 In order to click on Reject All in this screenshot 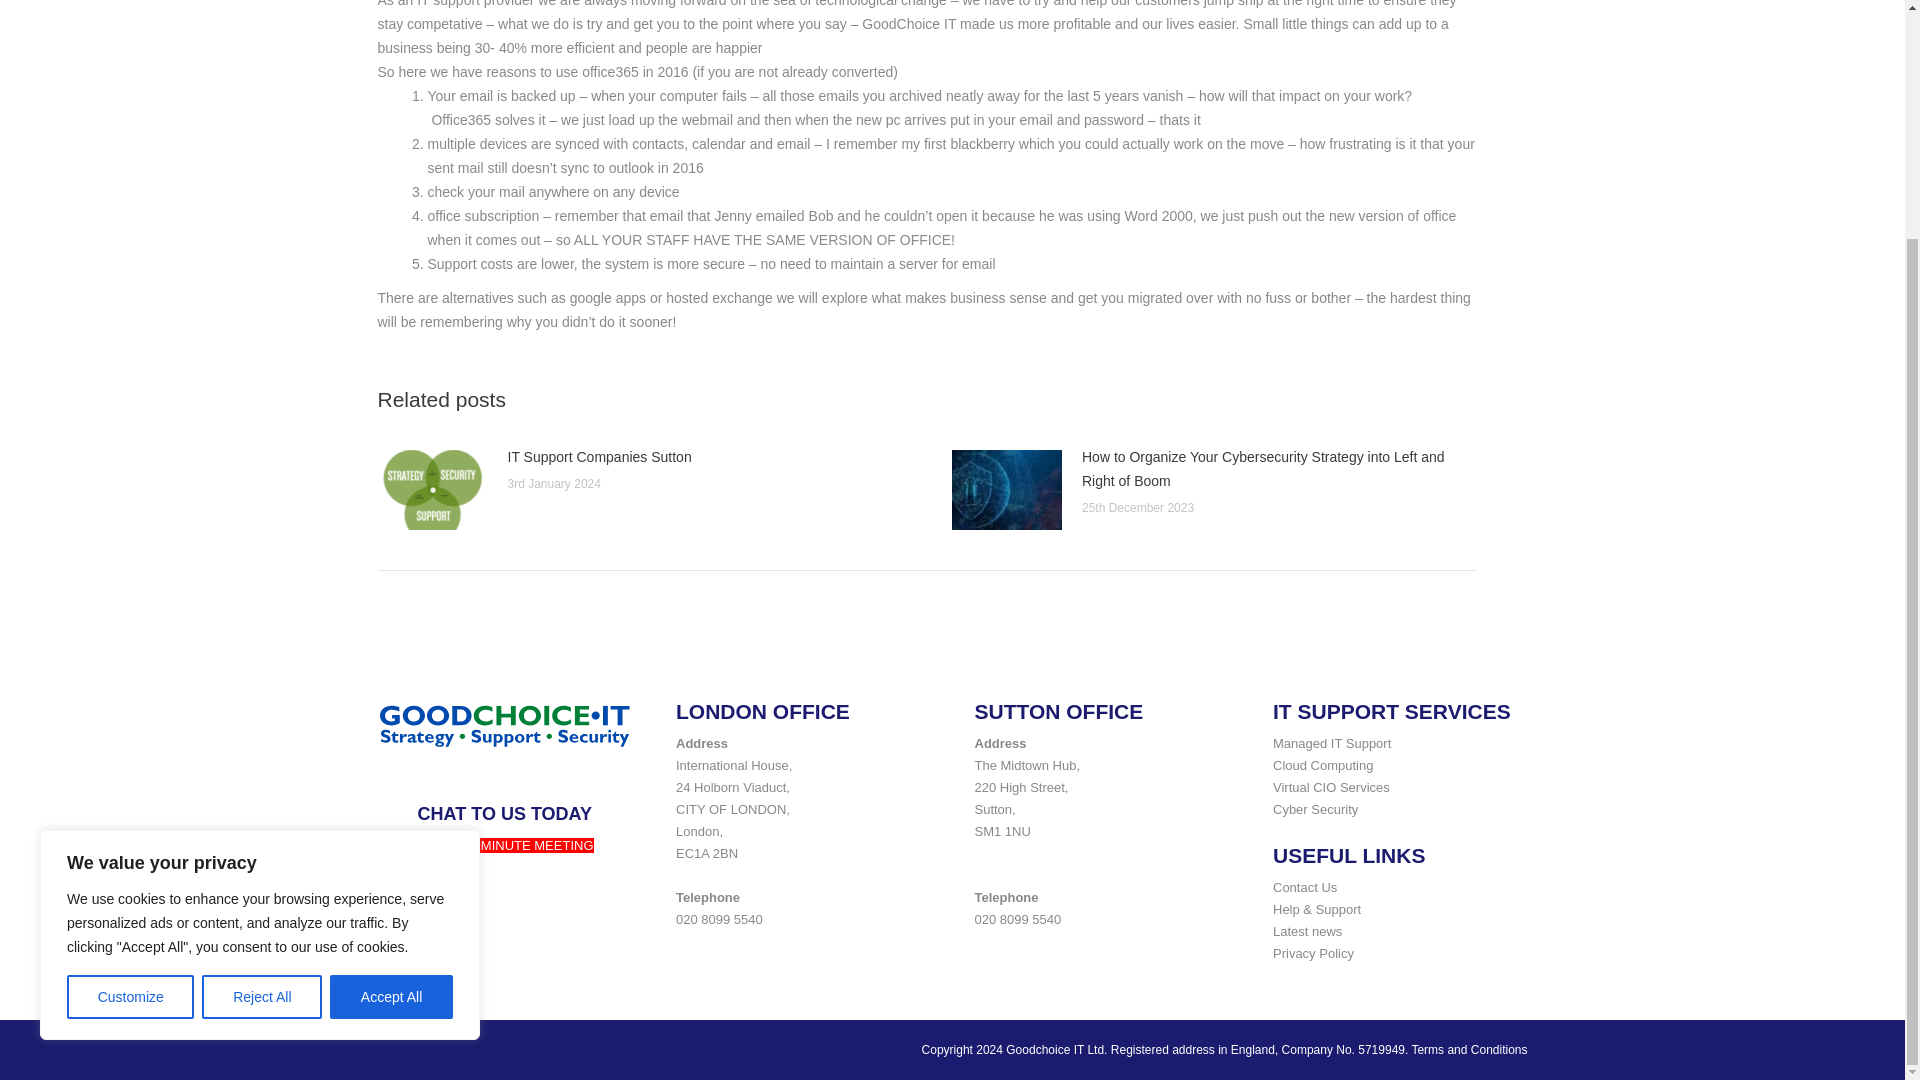, I will do `click(262, 703)`.